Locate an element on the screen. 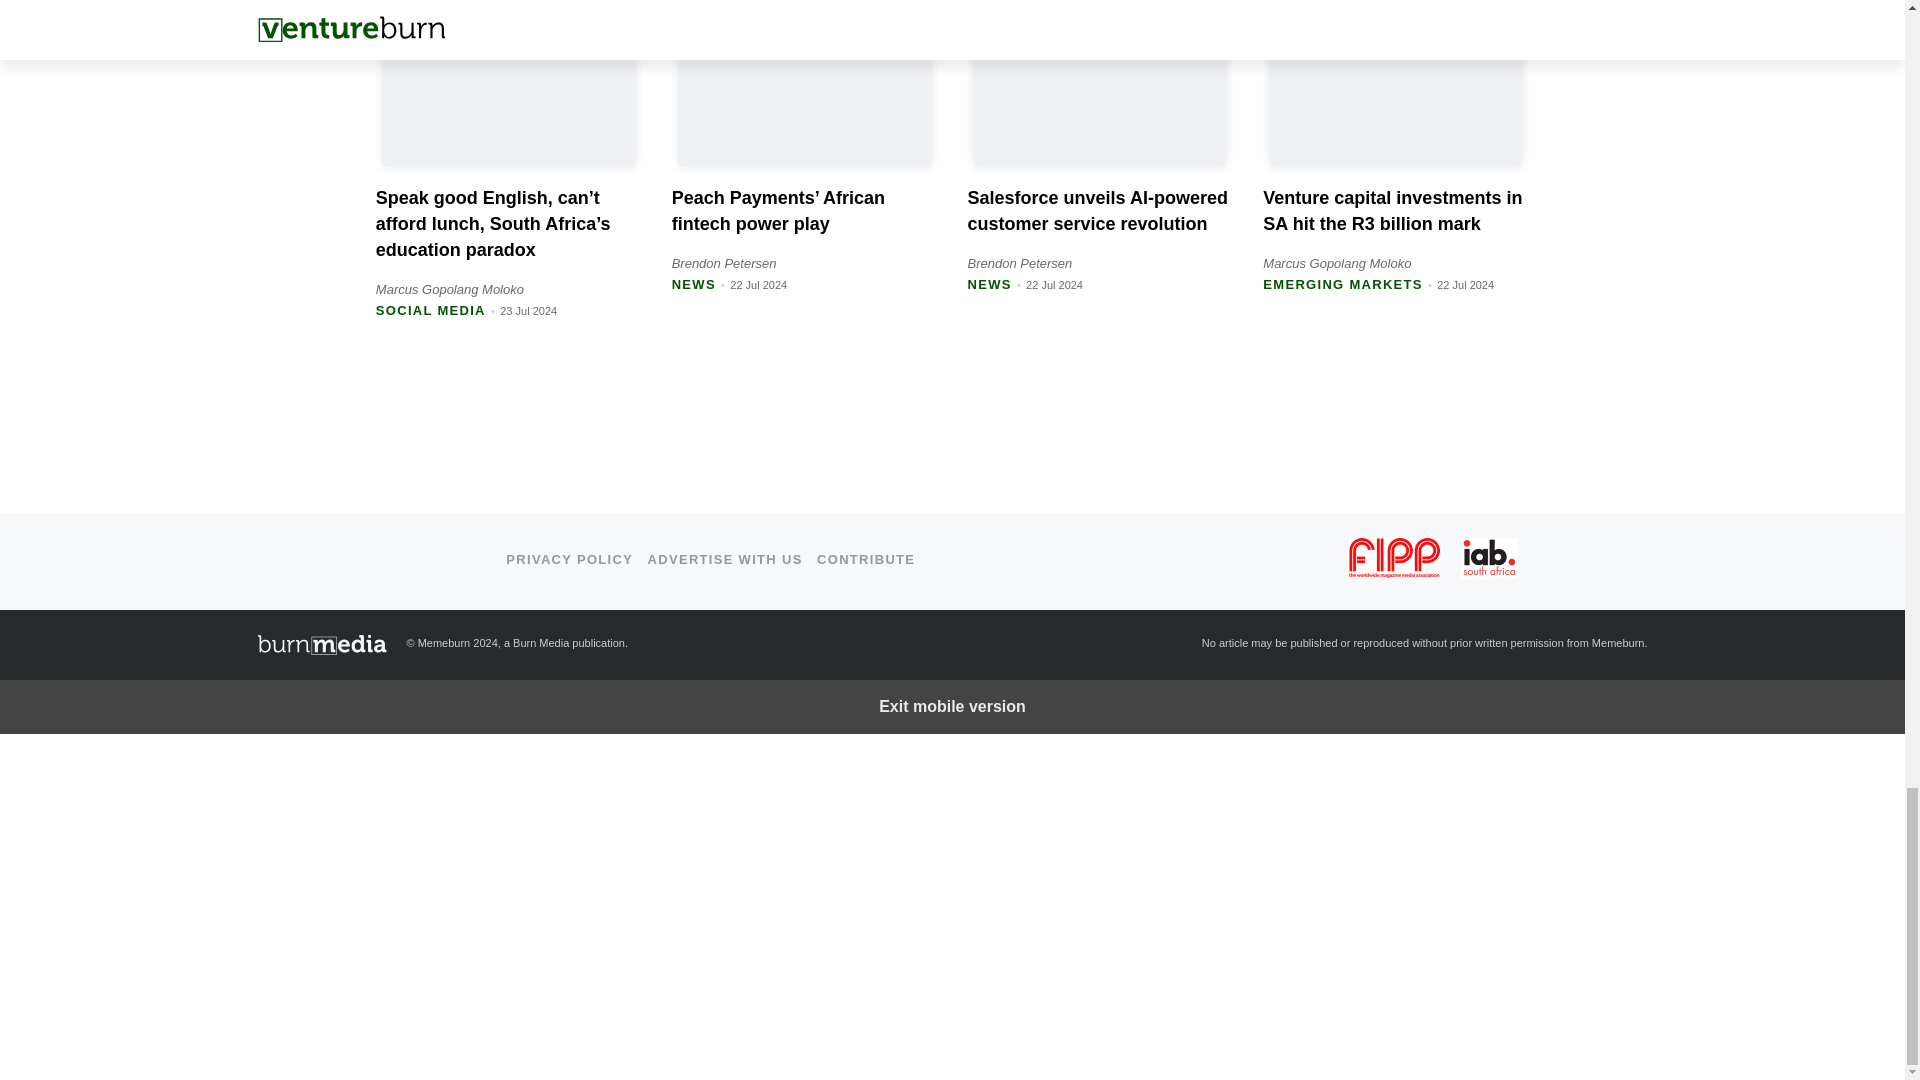  SOCIAL MEDIA is located at coordinates (430, 310).